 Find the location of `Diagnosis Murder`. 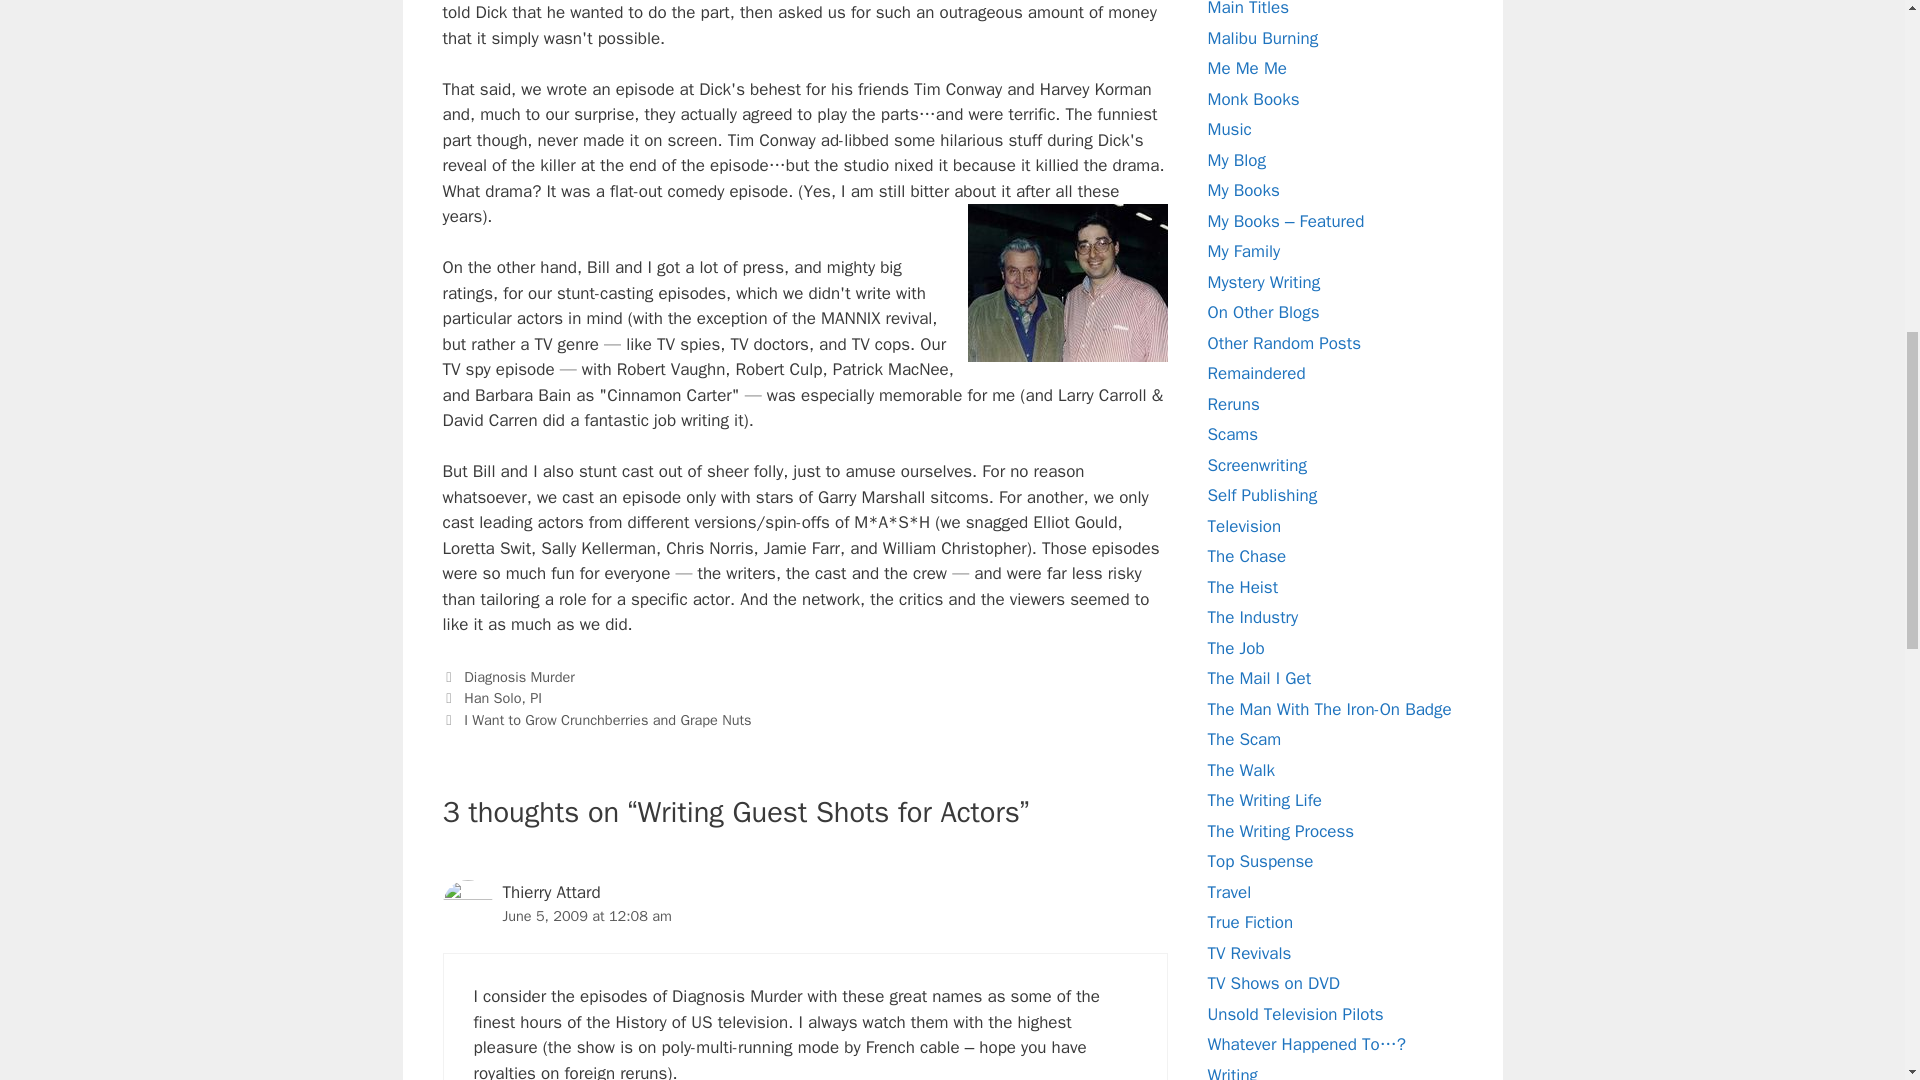

Diagnosis Murder is located at coordinates (519, 676).